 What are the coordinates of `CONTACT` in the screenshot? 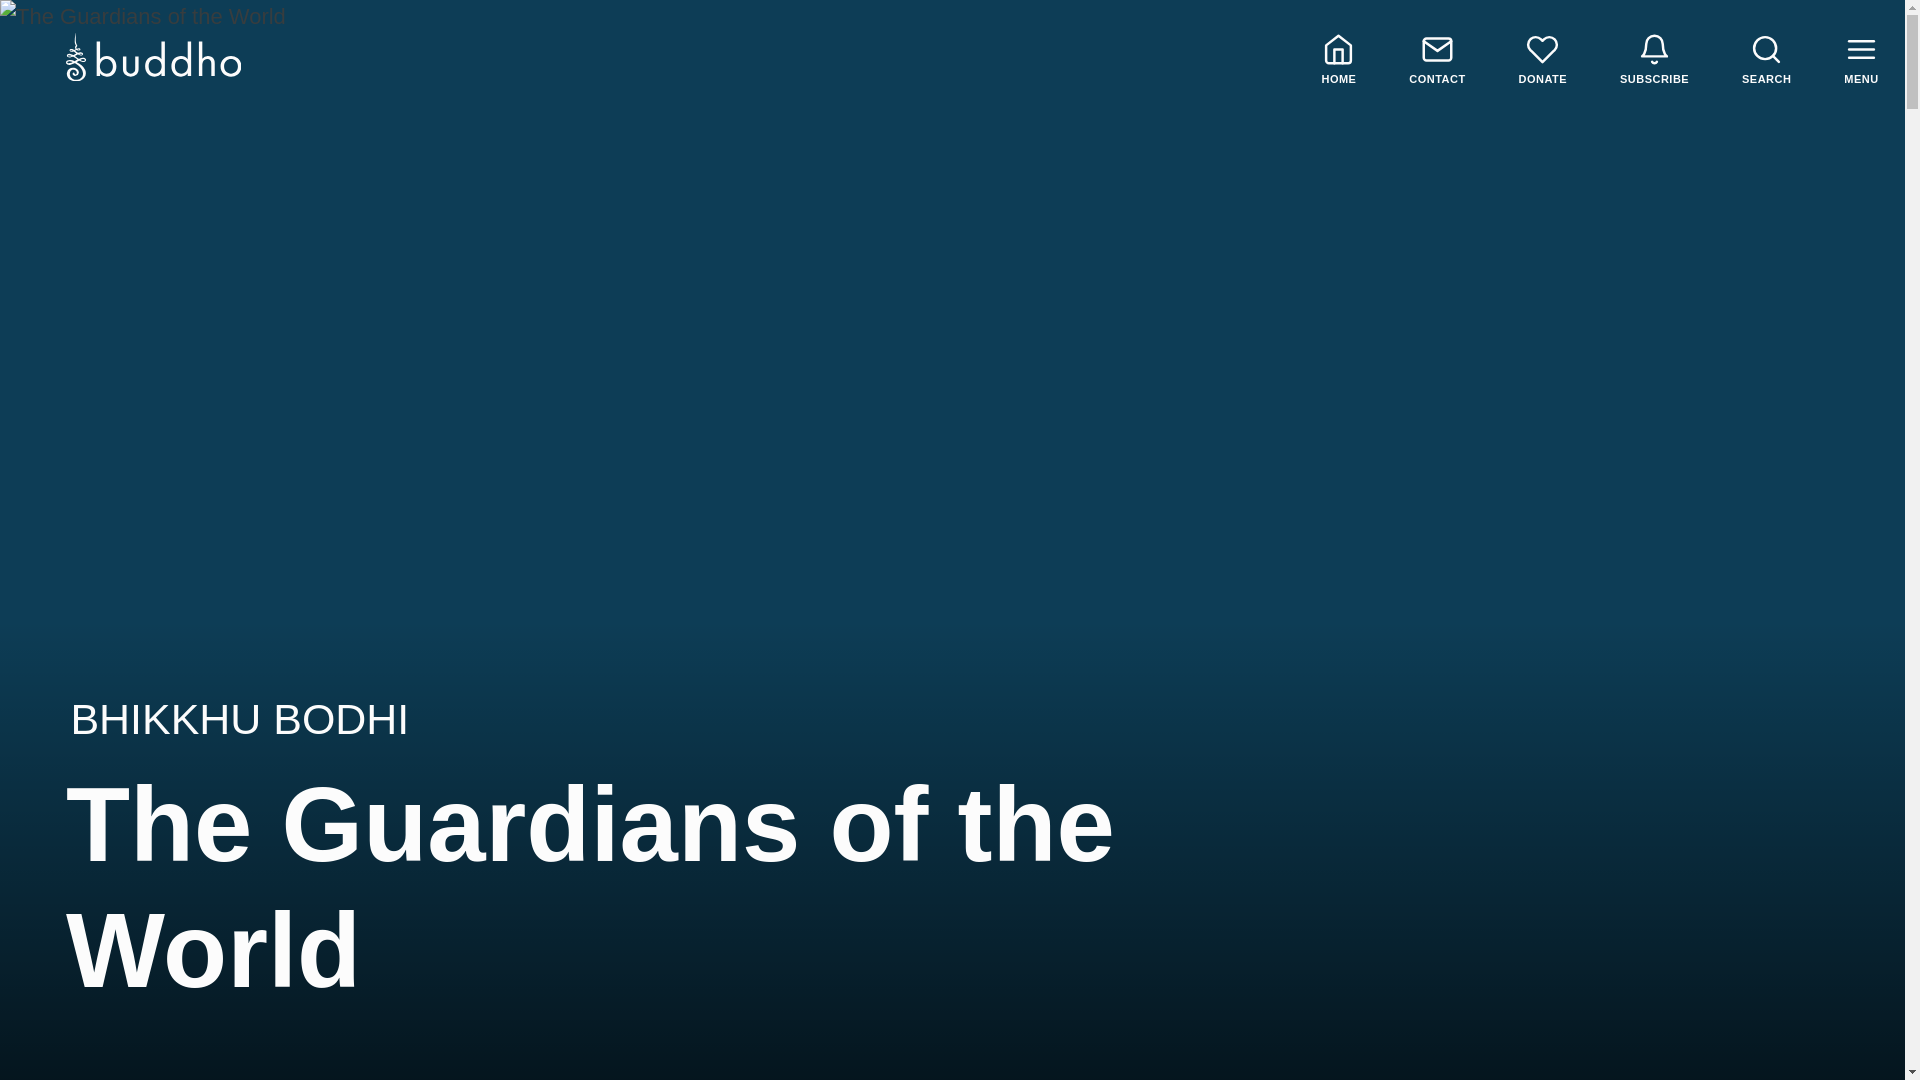 It's located at (1436, 60).